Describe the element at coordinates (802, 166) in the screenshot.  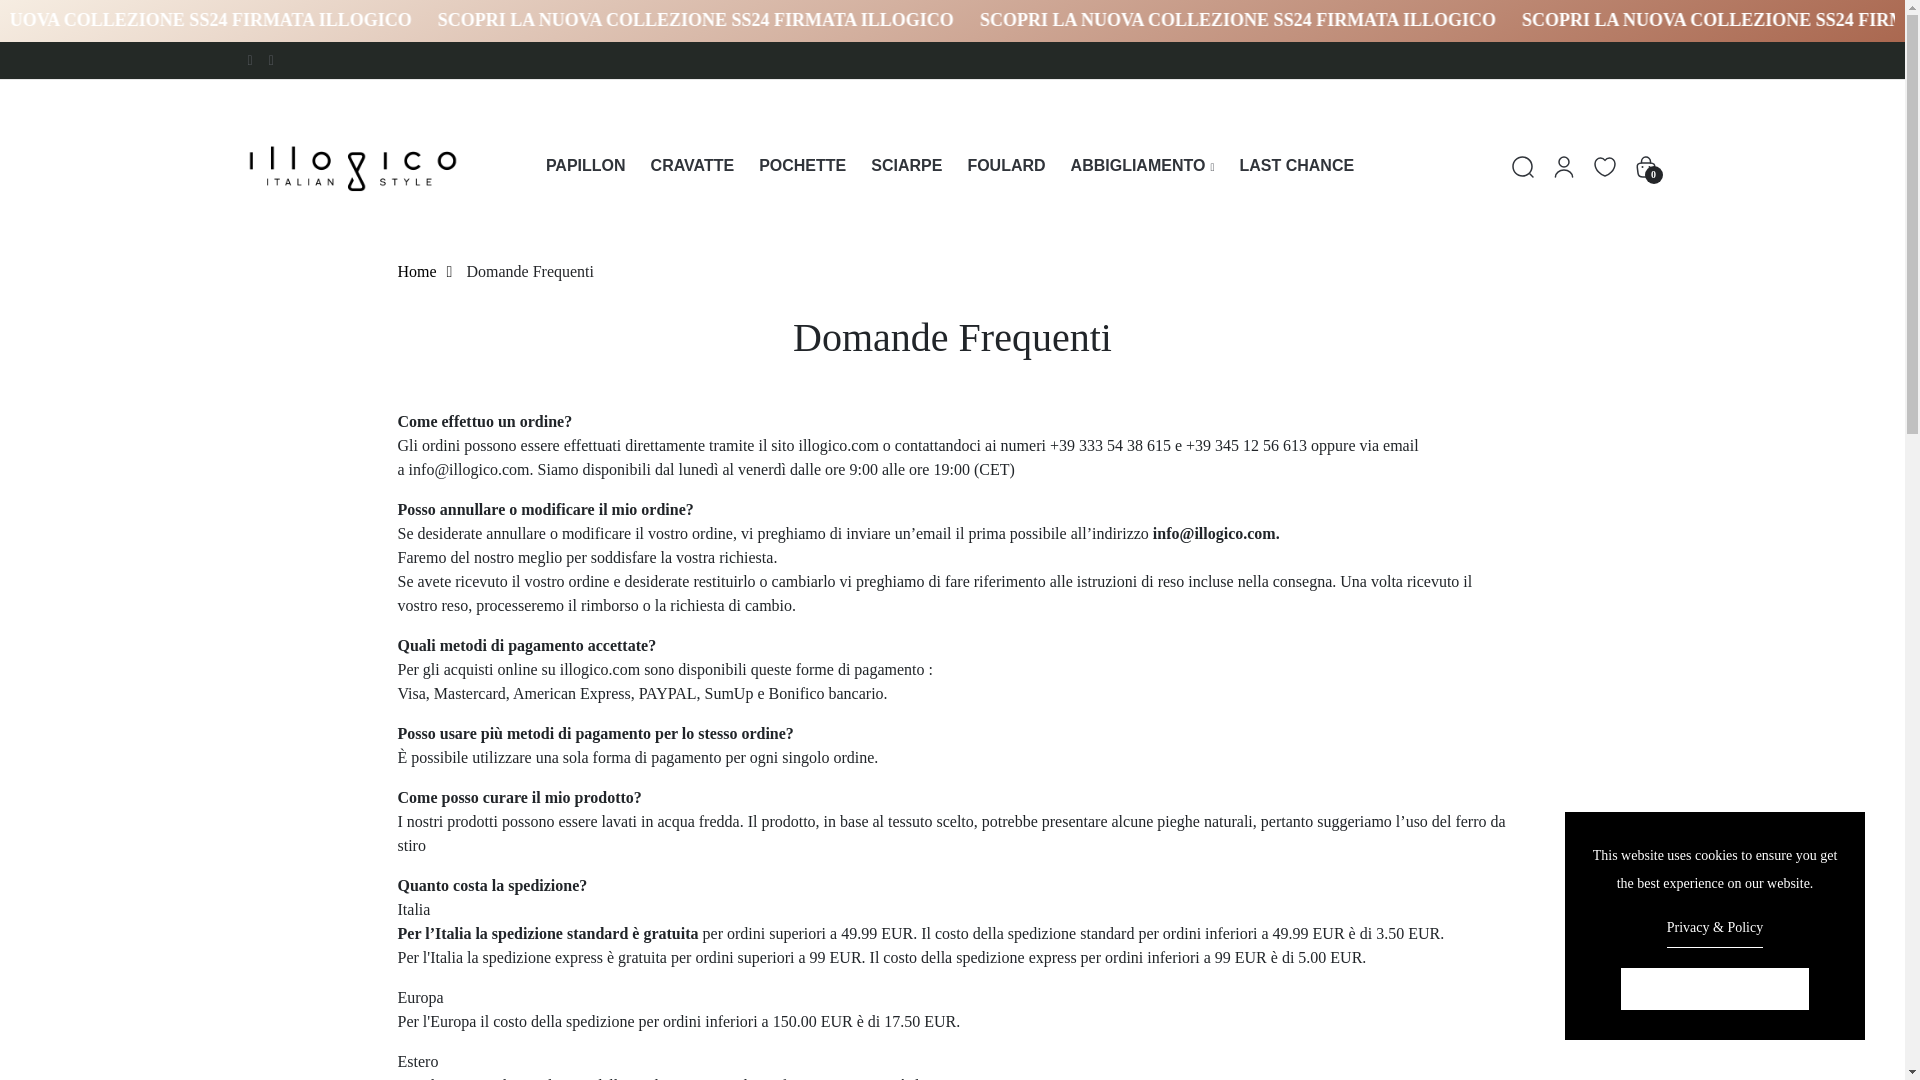
I see `POCHETTE` at that location.